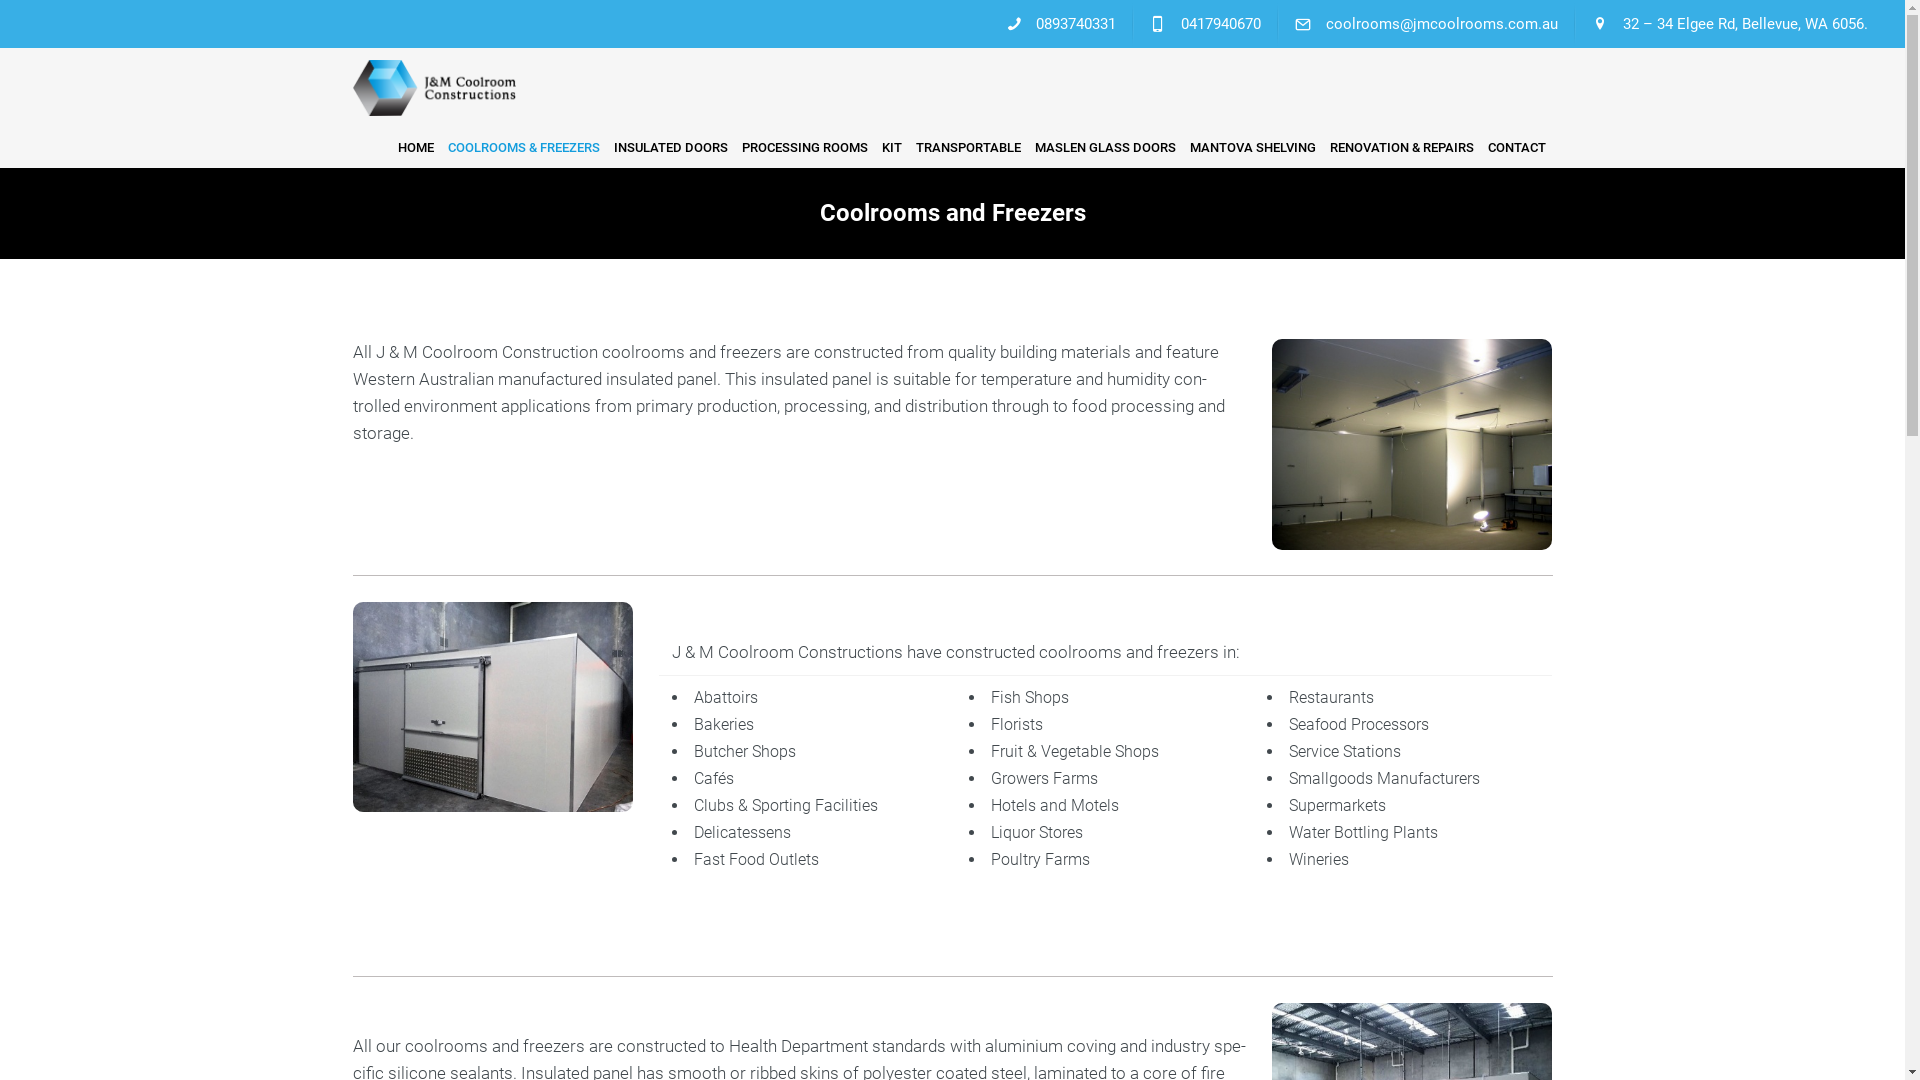 The height and width of the screenshot is (1080, 1920). I want to click on JM Coolrooms, so click(952, 88).